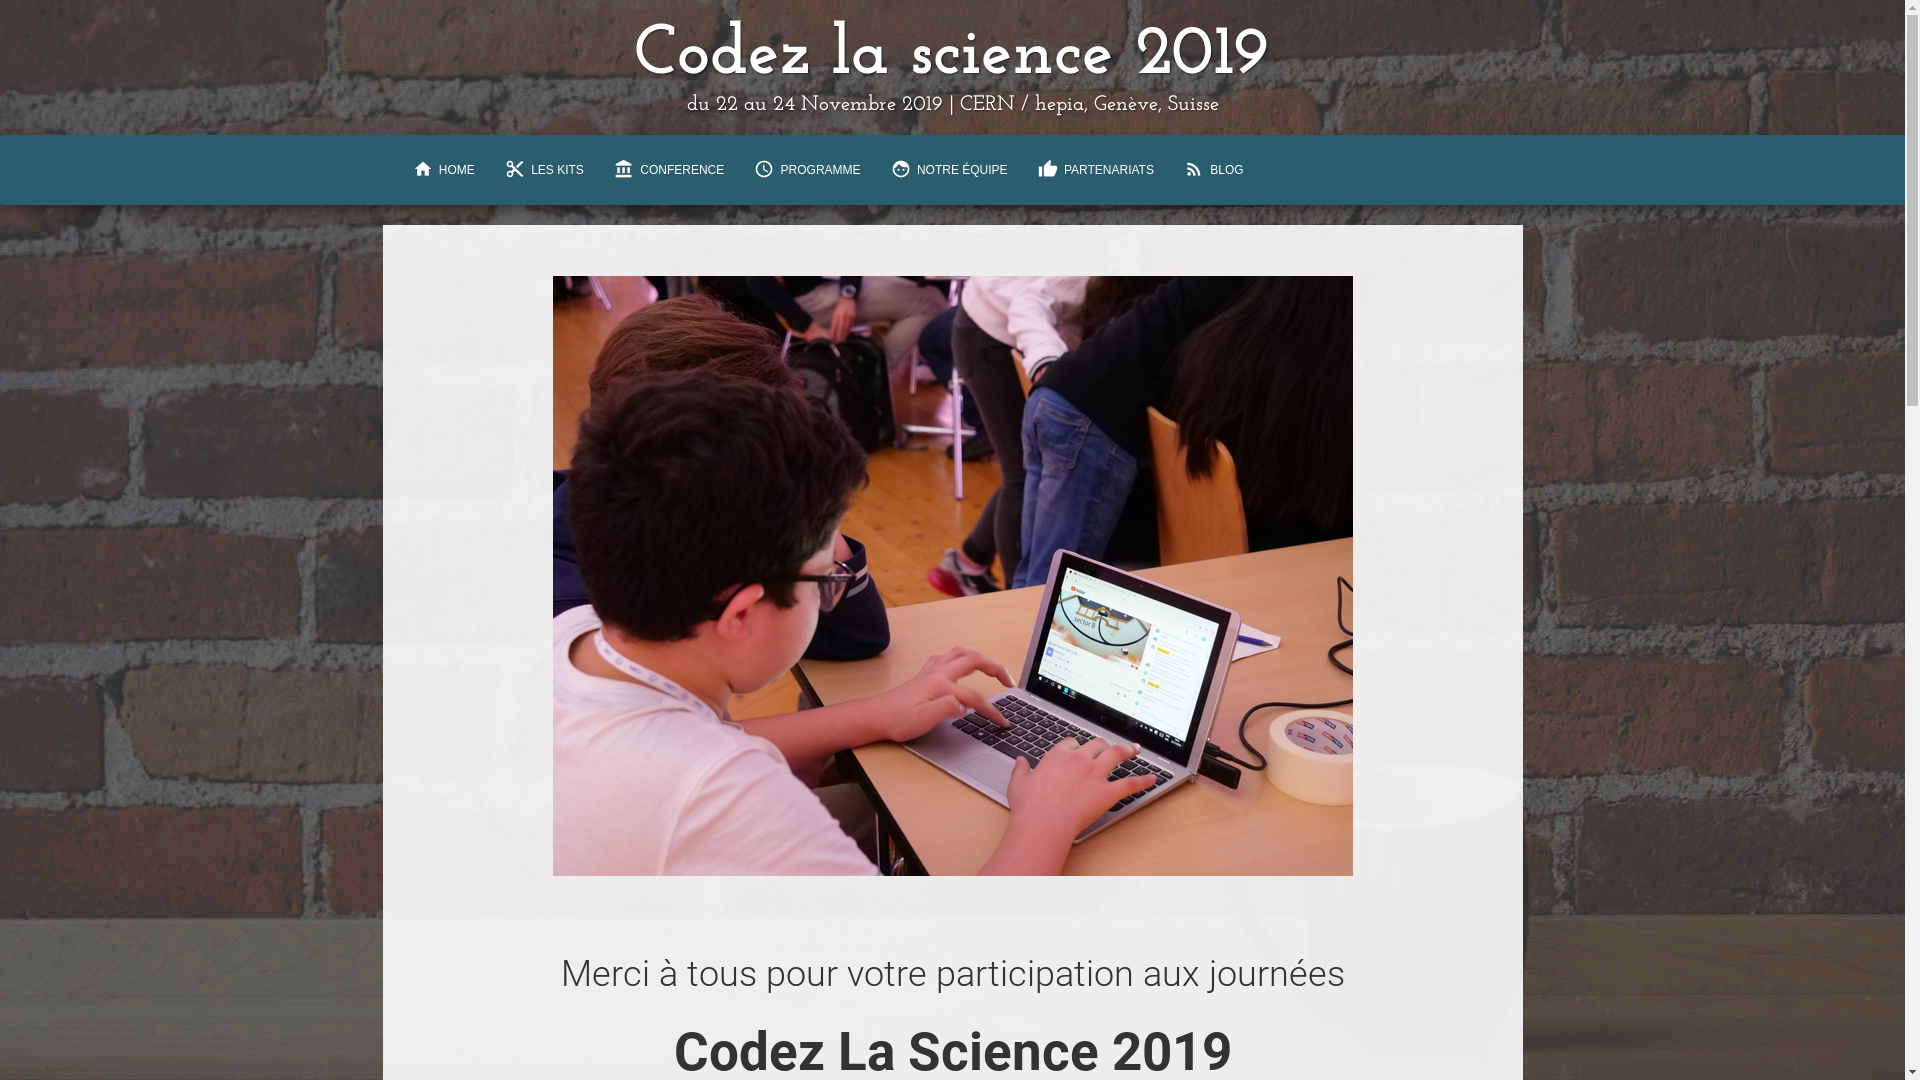 Image resolution: width=1920 pixels, height=1080 pixels. Describe the element at coordinates (1096, 170) in the screenshot. I see `thumb_up PARTENARIATS` at that location.